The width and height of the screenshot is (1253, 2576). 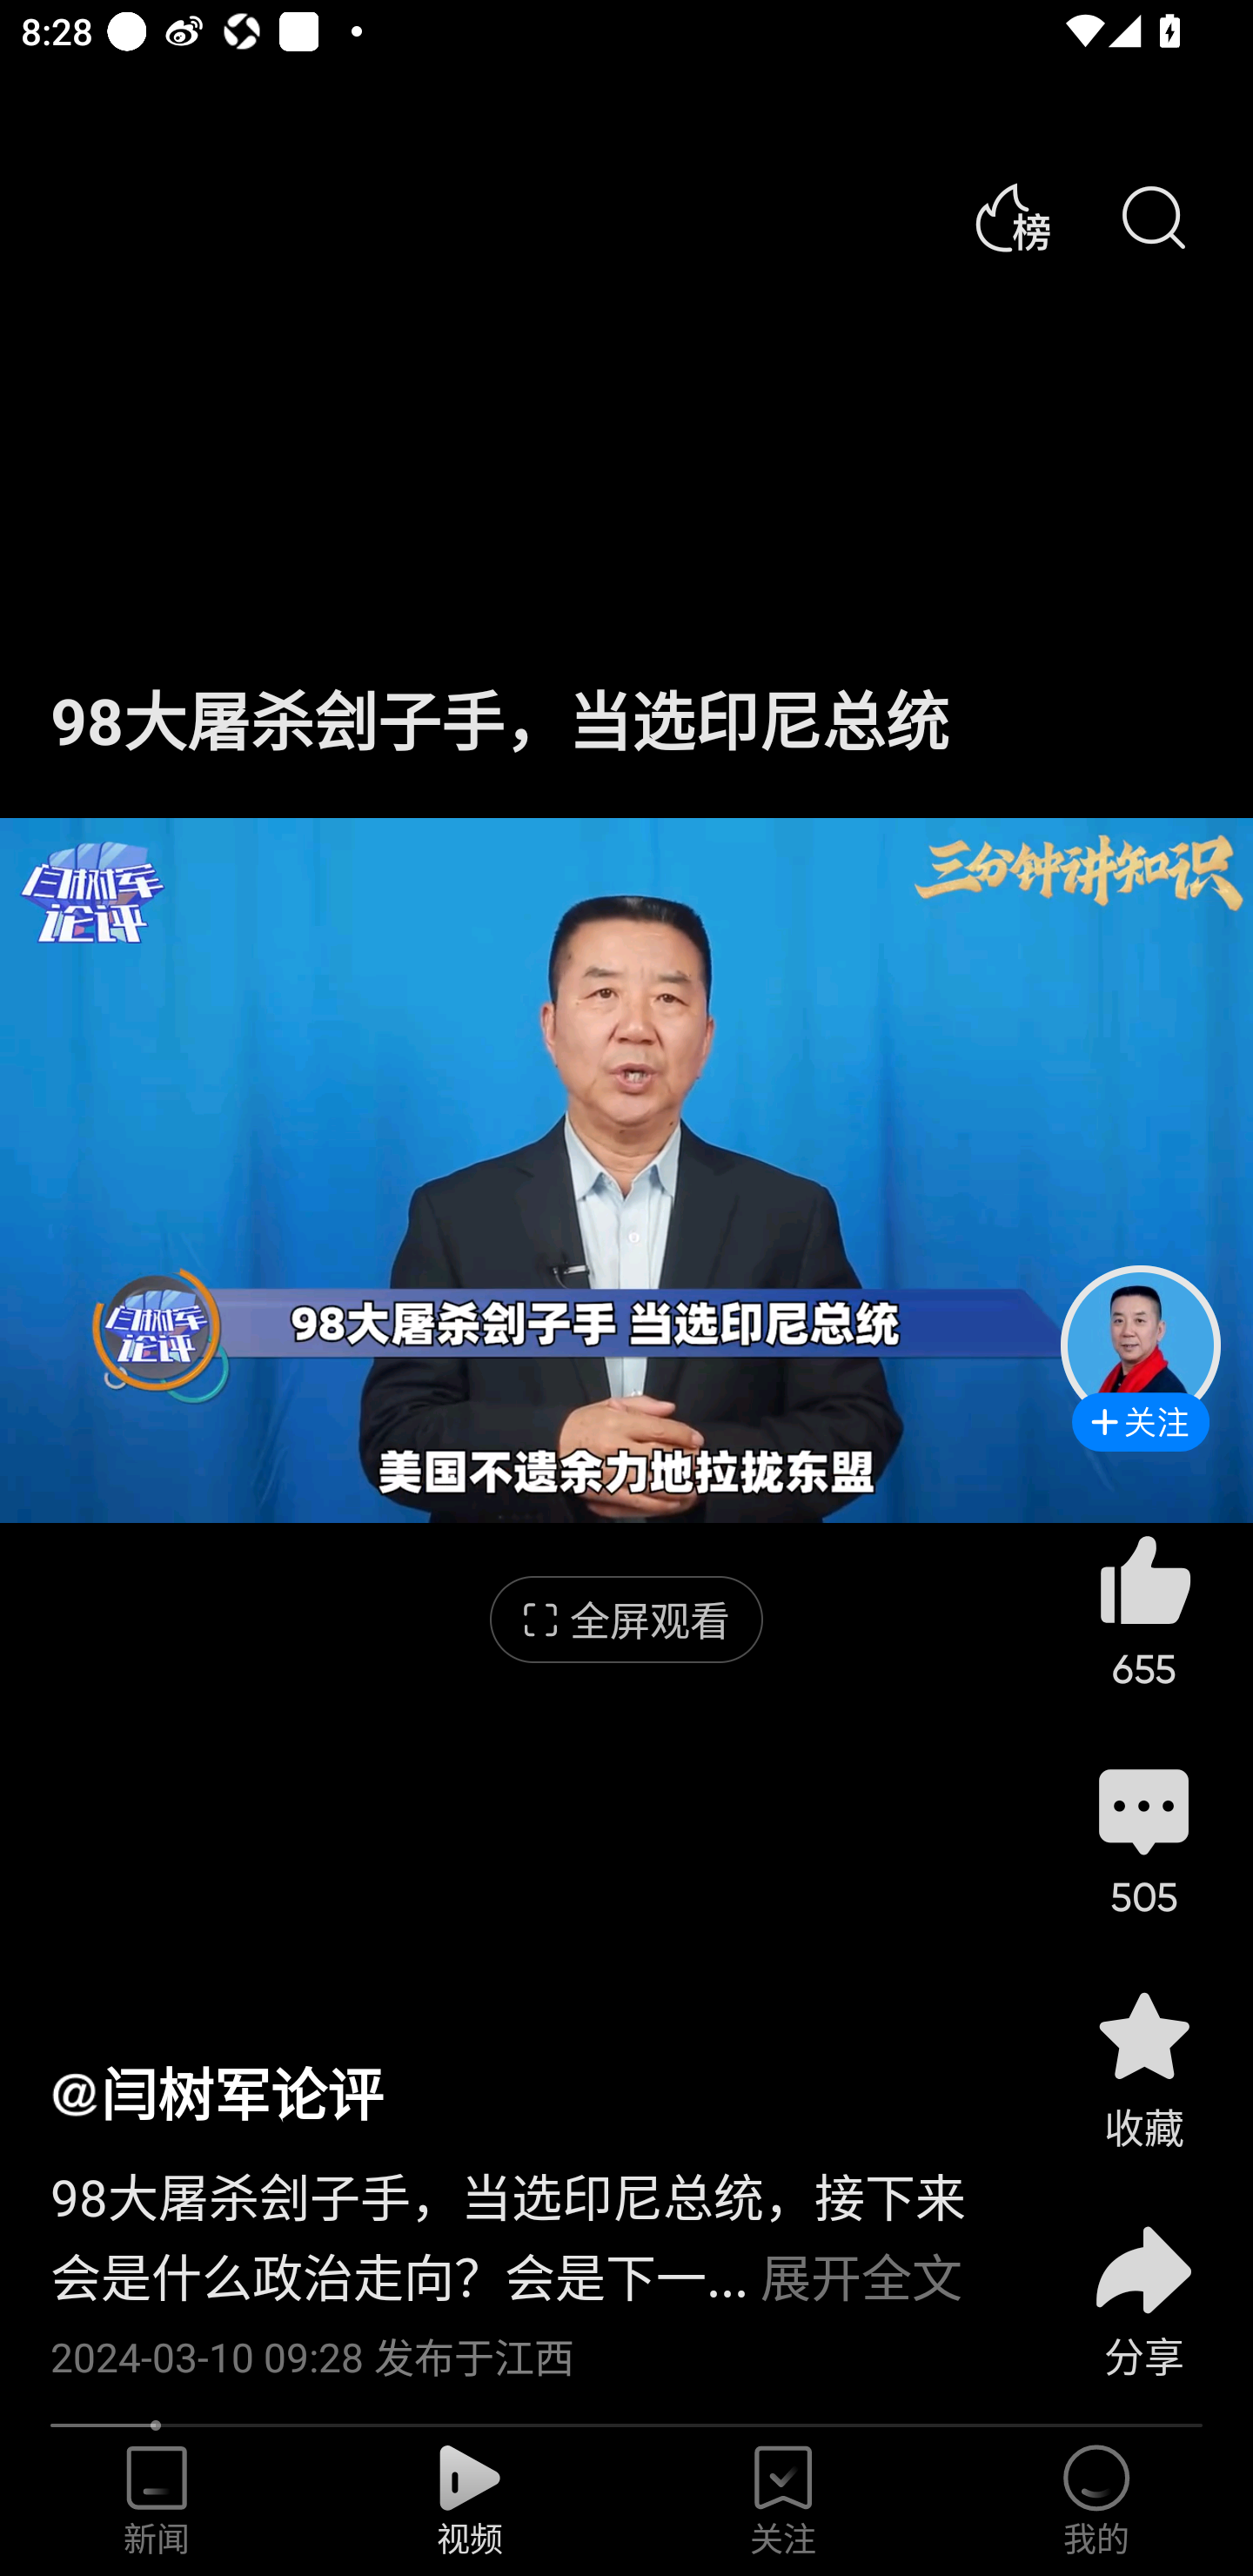 I want to click on 评论  505, so click(x=1143, y=1838).